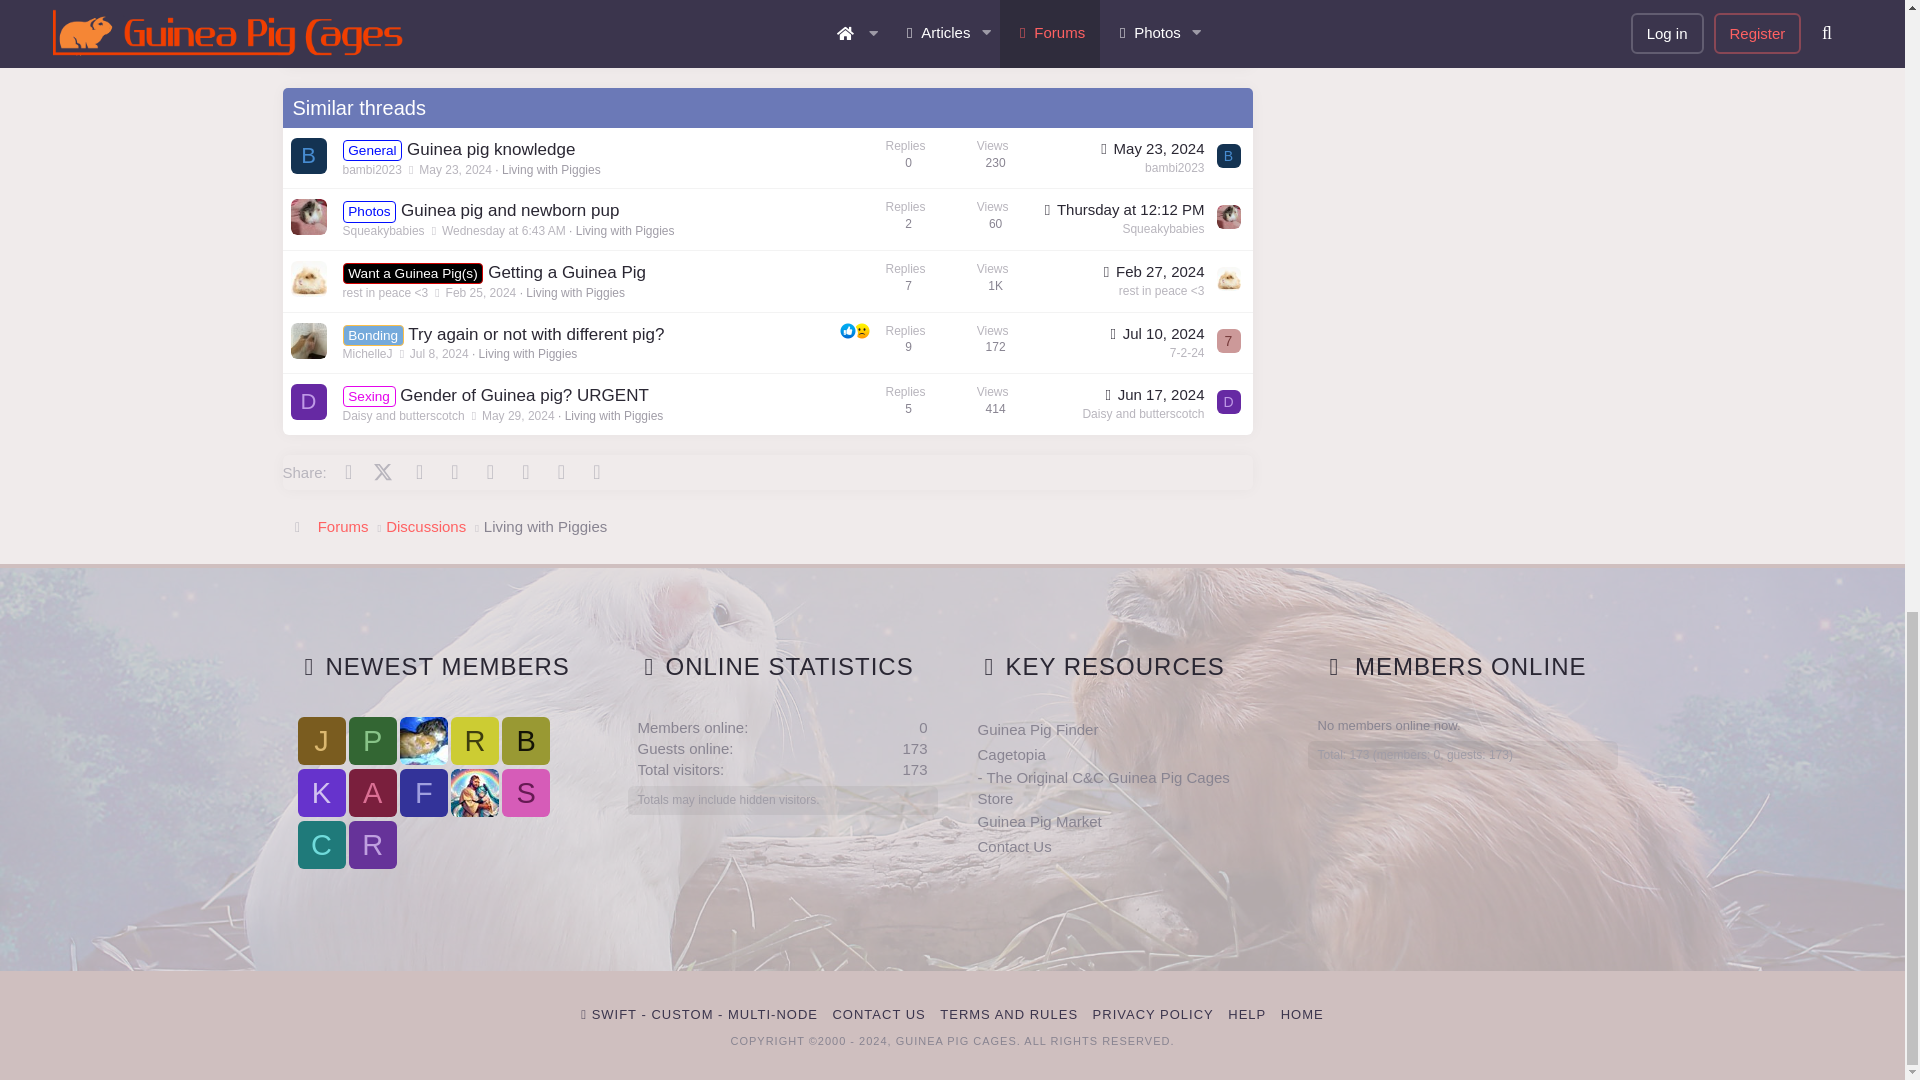 This screenshot has height=1080, width=1920. Describe the element at coordinates (504, 230) in the screenshot. I see `Jul 17, 2024 at 6:43 AM` at that location.